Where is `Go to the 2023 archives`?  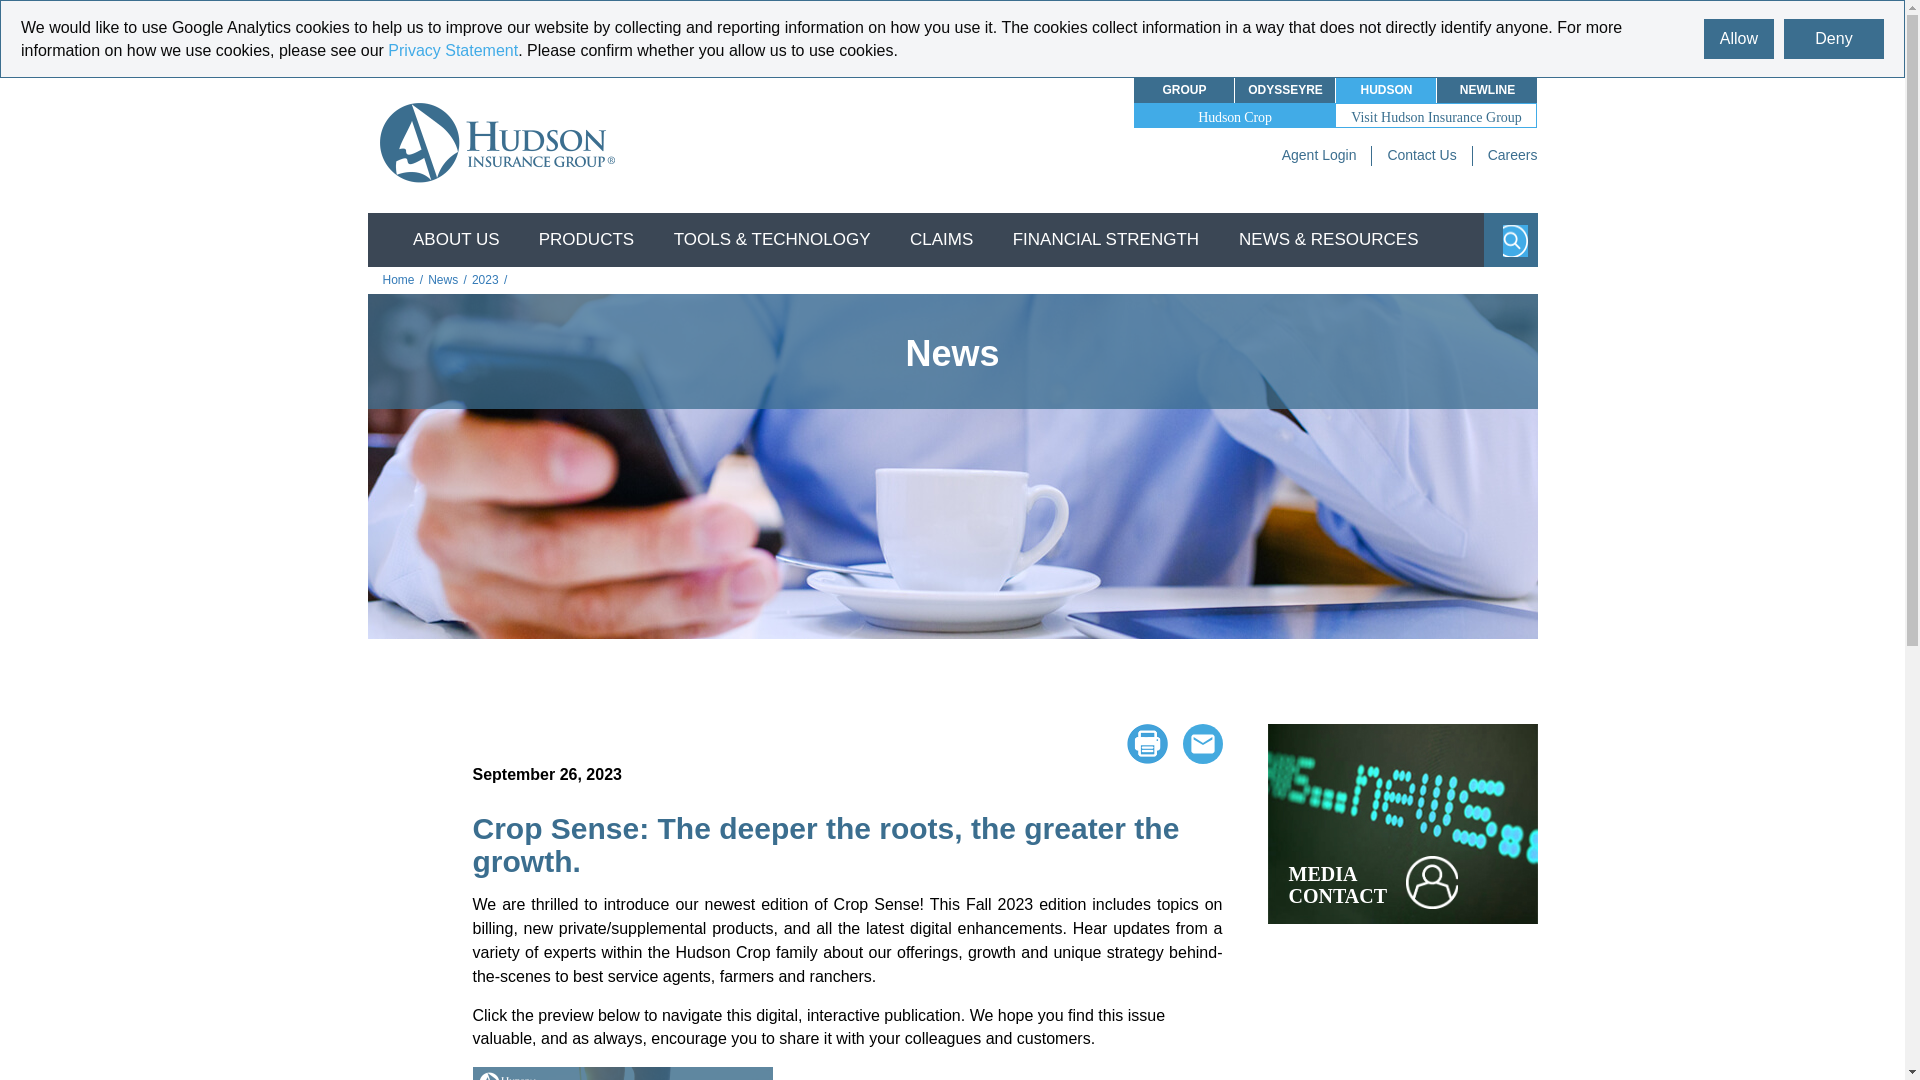 Go to the 2023 archives is located at coordinates (489, 280).